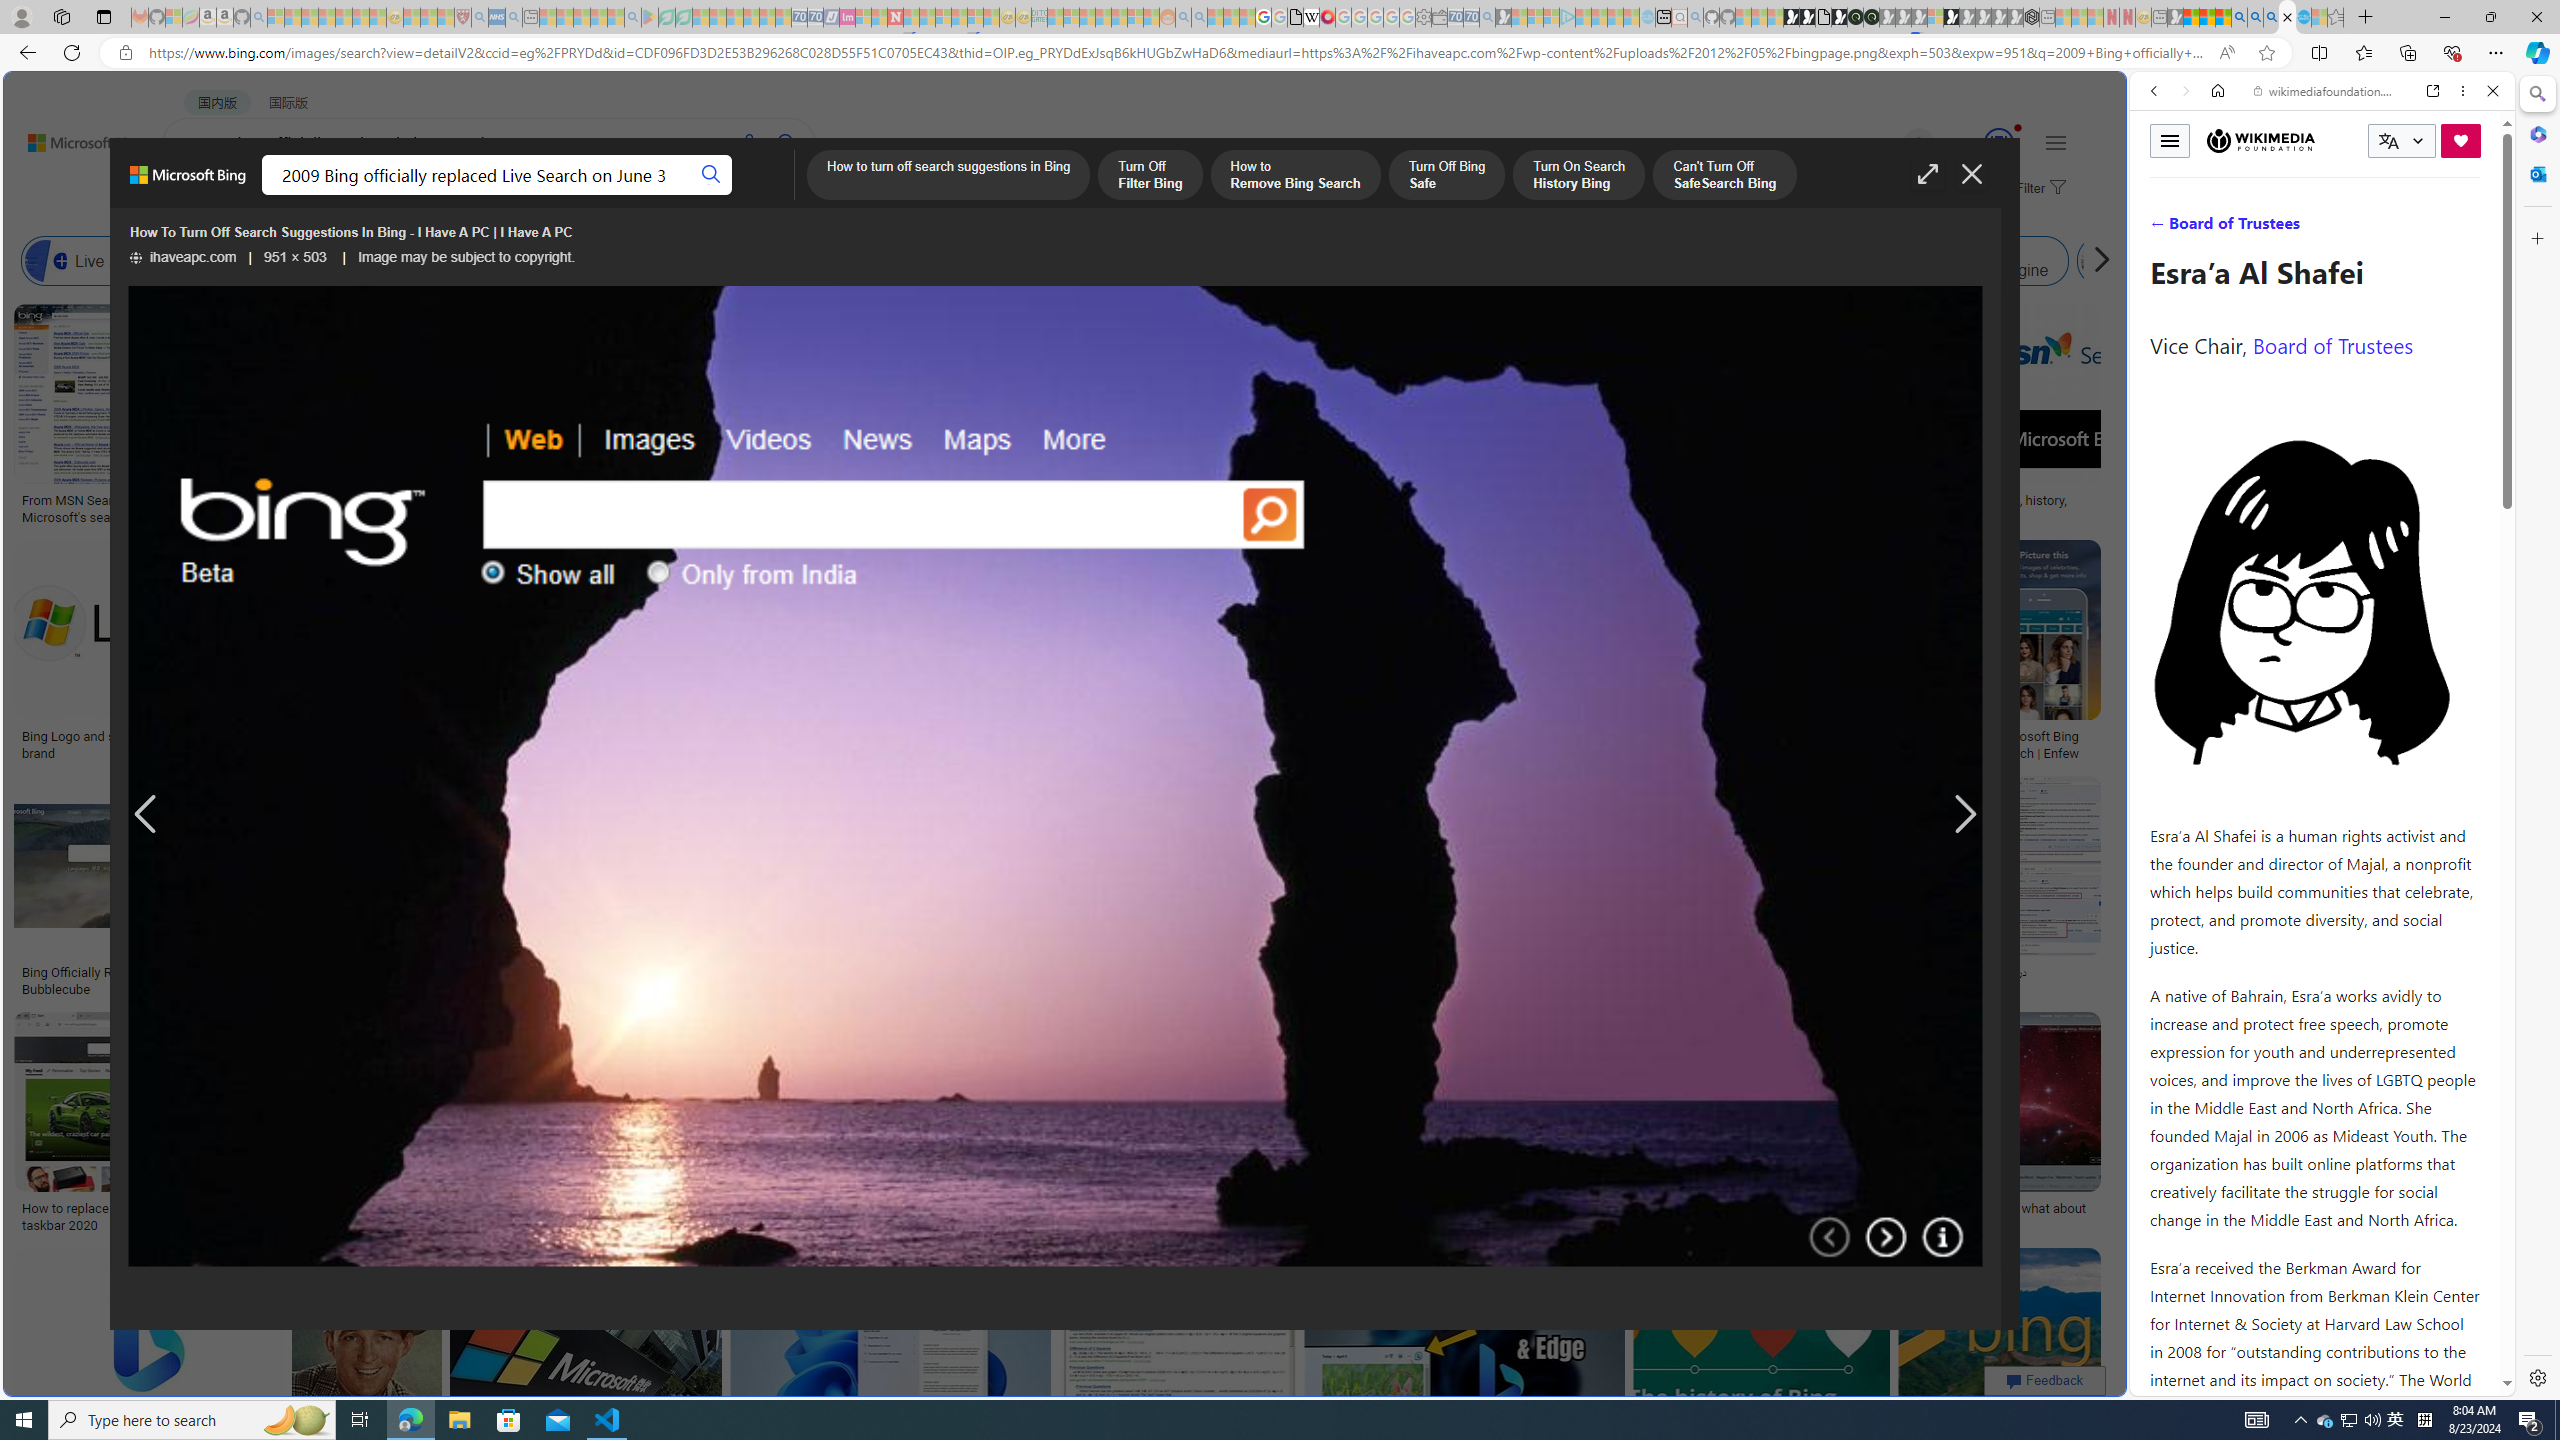  Describe the element at coordinates (1966, 1202) in the screenshot. I see `google_privacy_policy_zh-CN.pdf` at that location.